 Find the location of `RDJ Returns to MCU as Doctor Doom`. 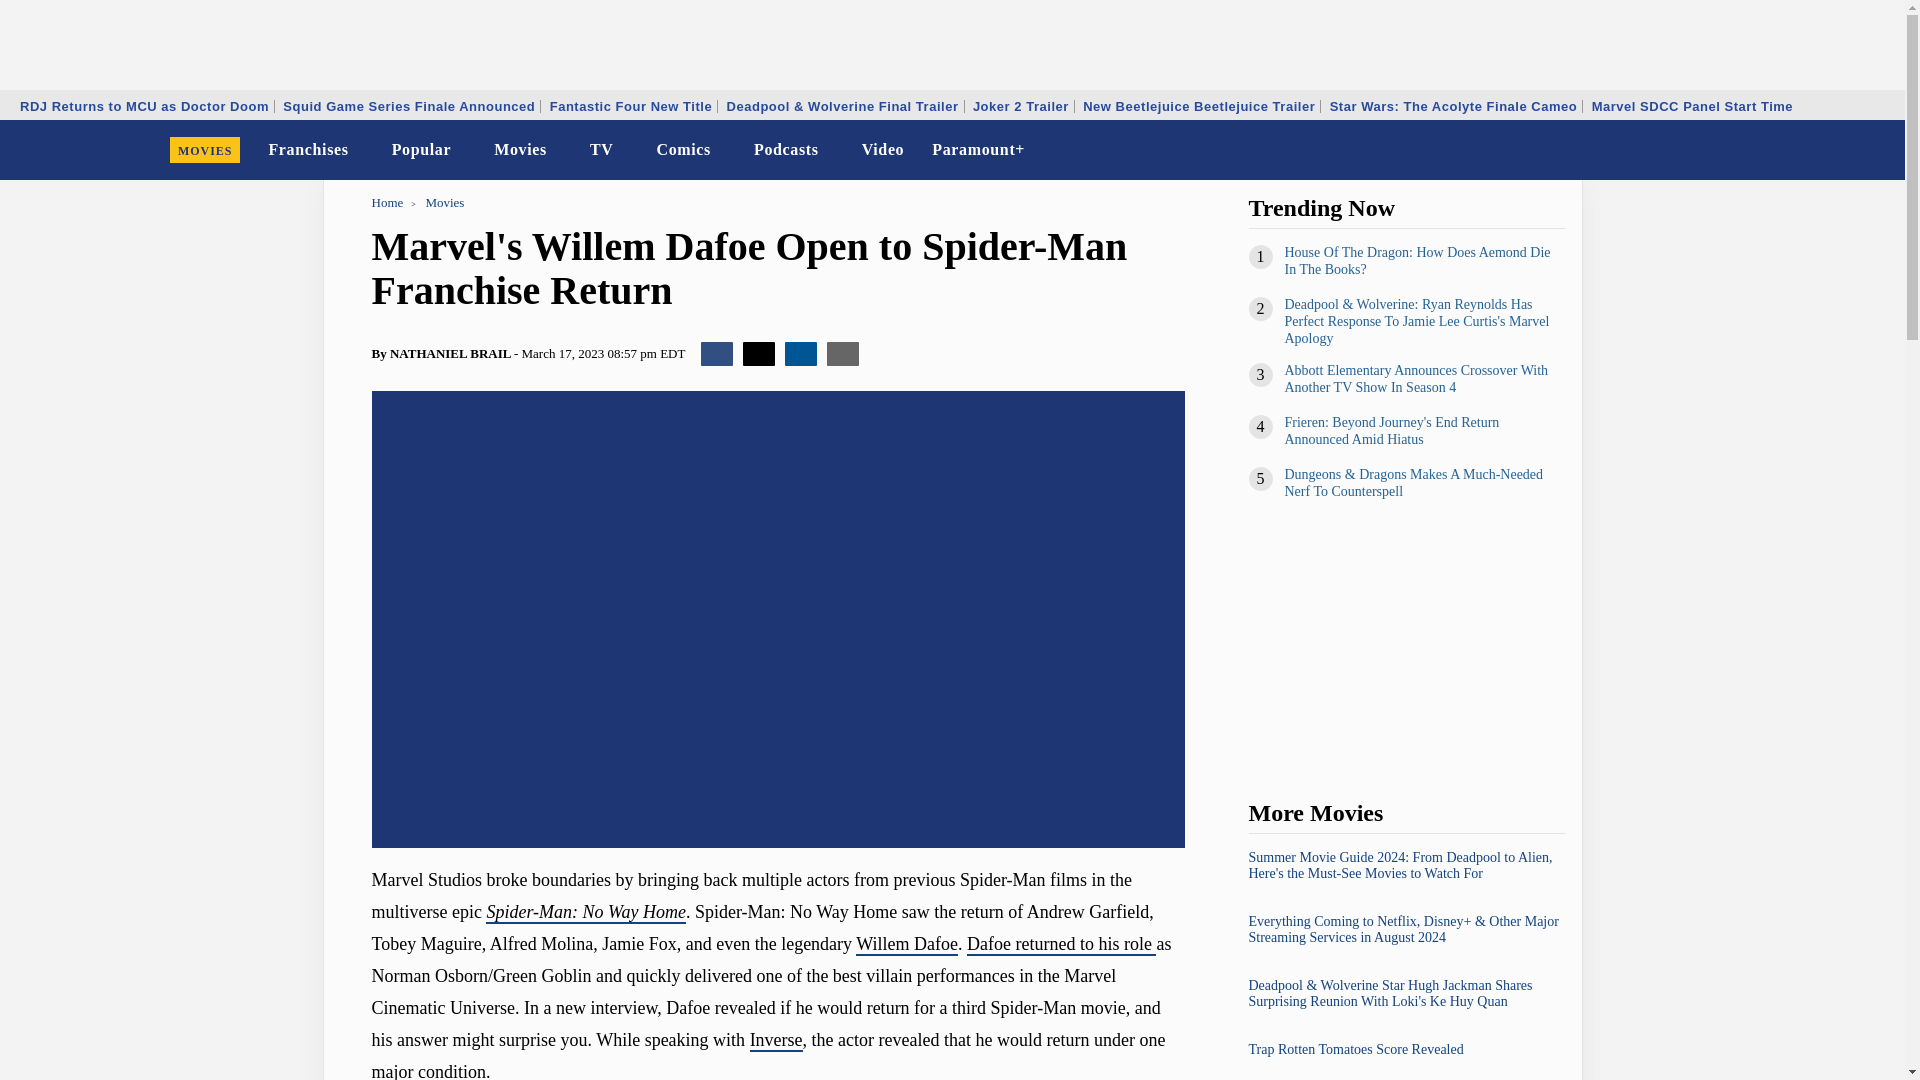

RDJ Returns to MCU as Doctor Doom is located at coordinates (144, 106).